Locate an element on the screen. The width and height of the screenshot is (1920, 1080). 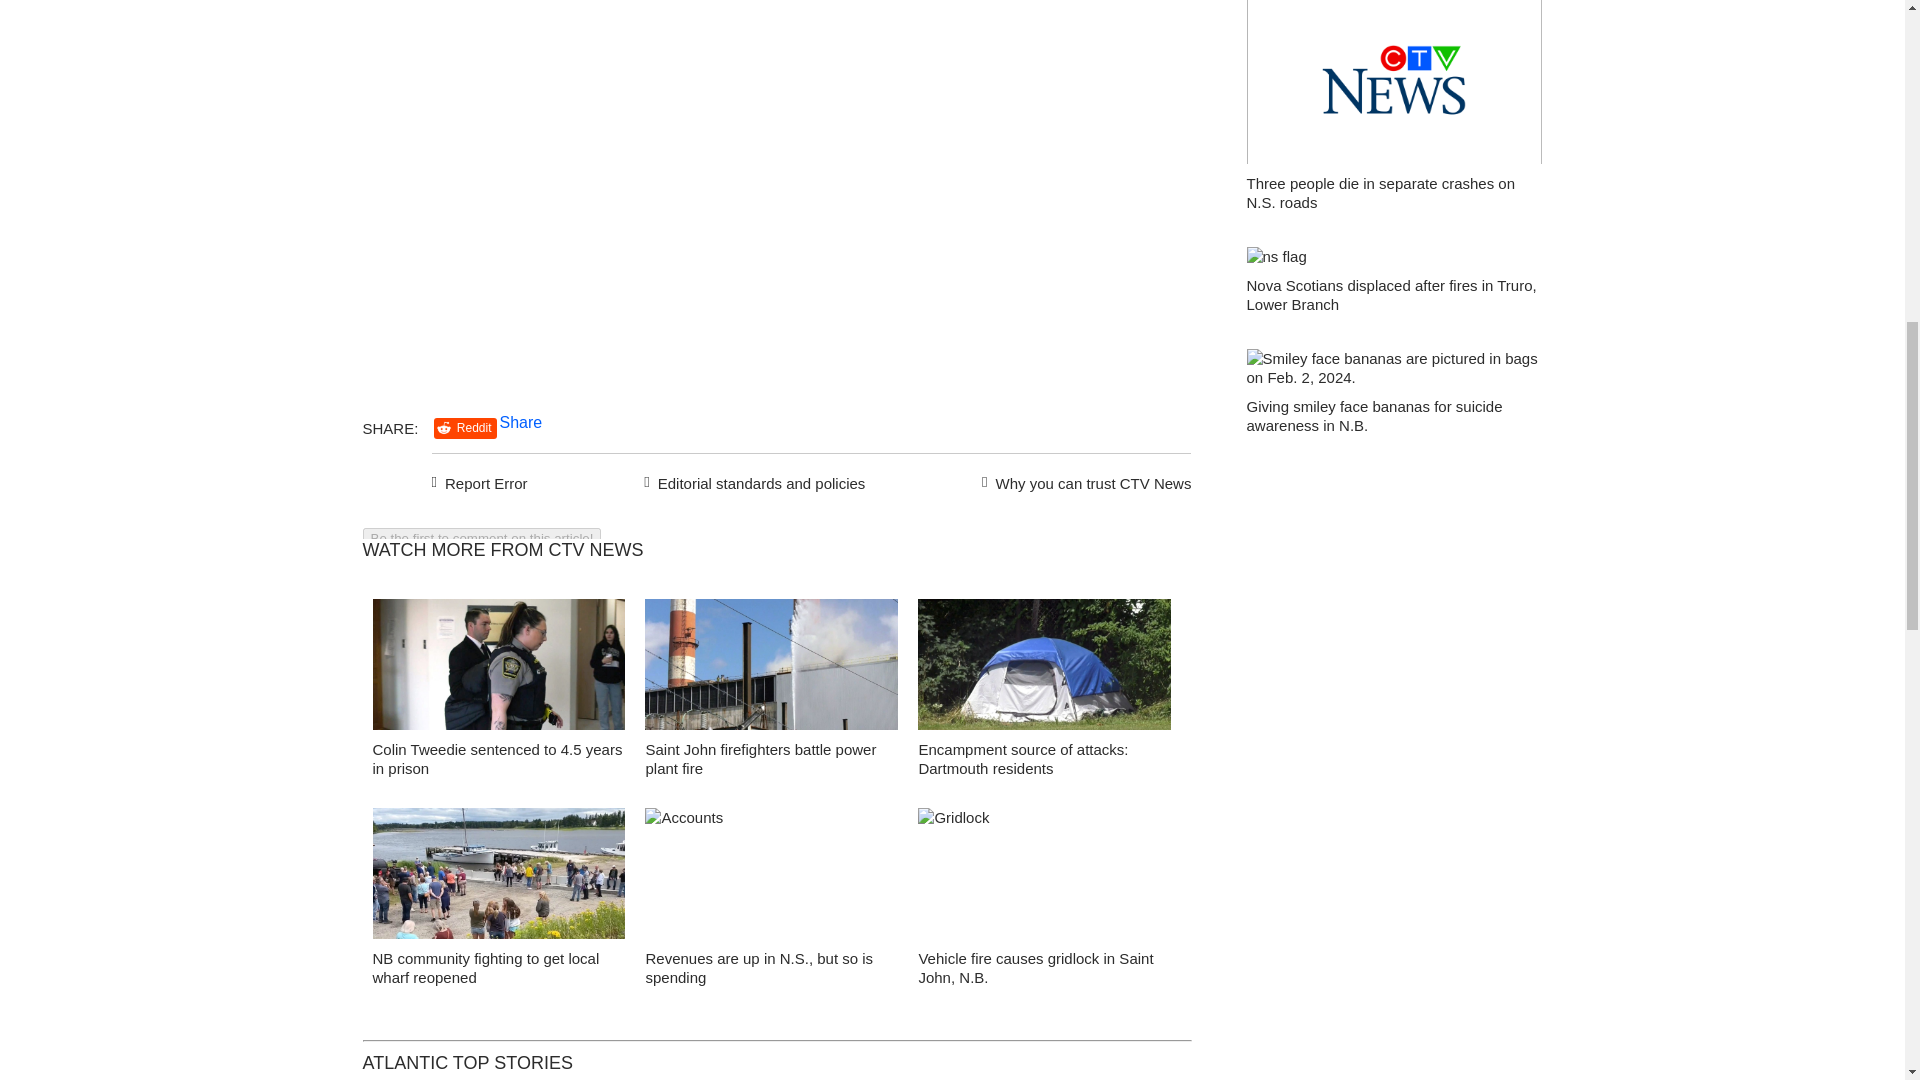
false is located at coordinates (498, 872).